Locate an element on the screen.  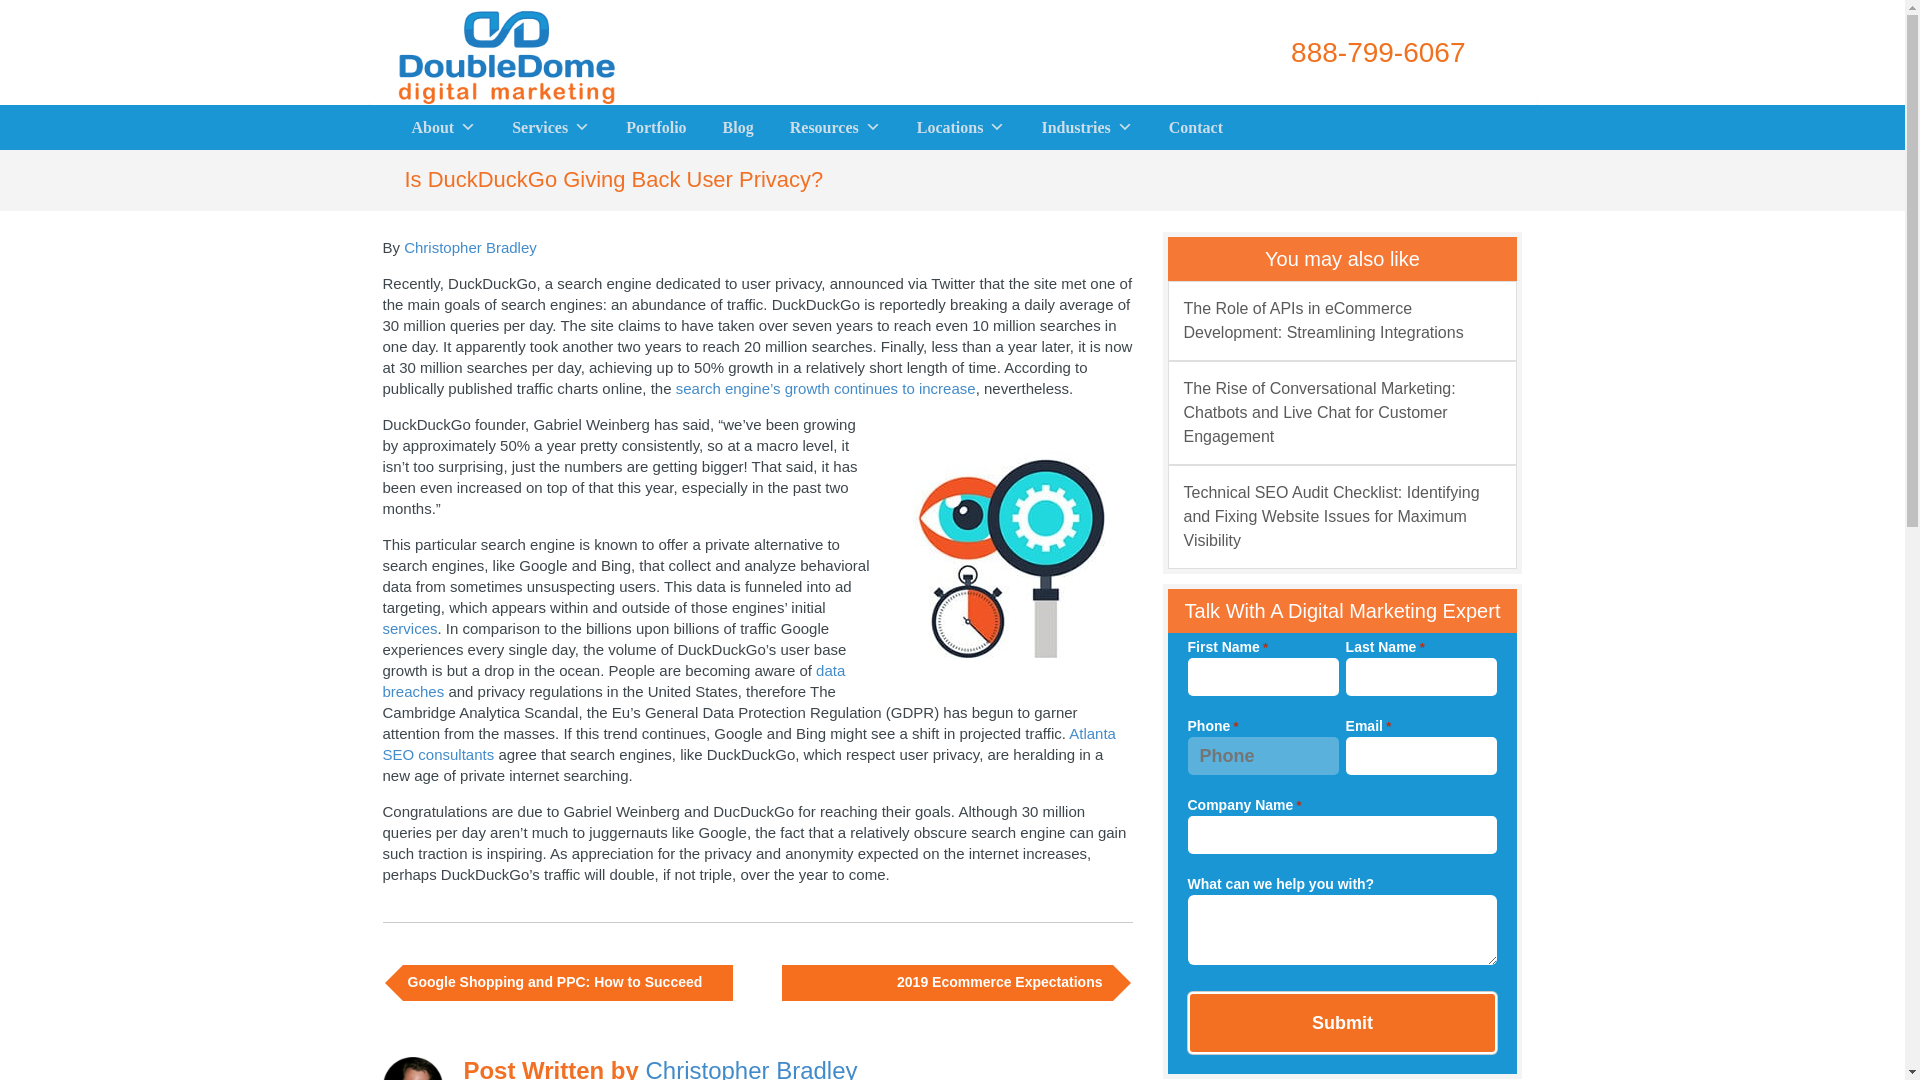
Resources is located at coordinates (834, 127).